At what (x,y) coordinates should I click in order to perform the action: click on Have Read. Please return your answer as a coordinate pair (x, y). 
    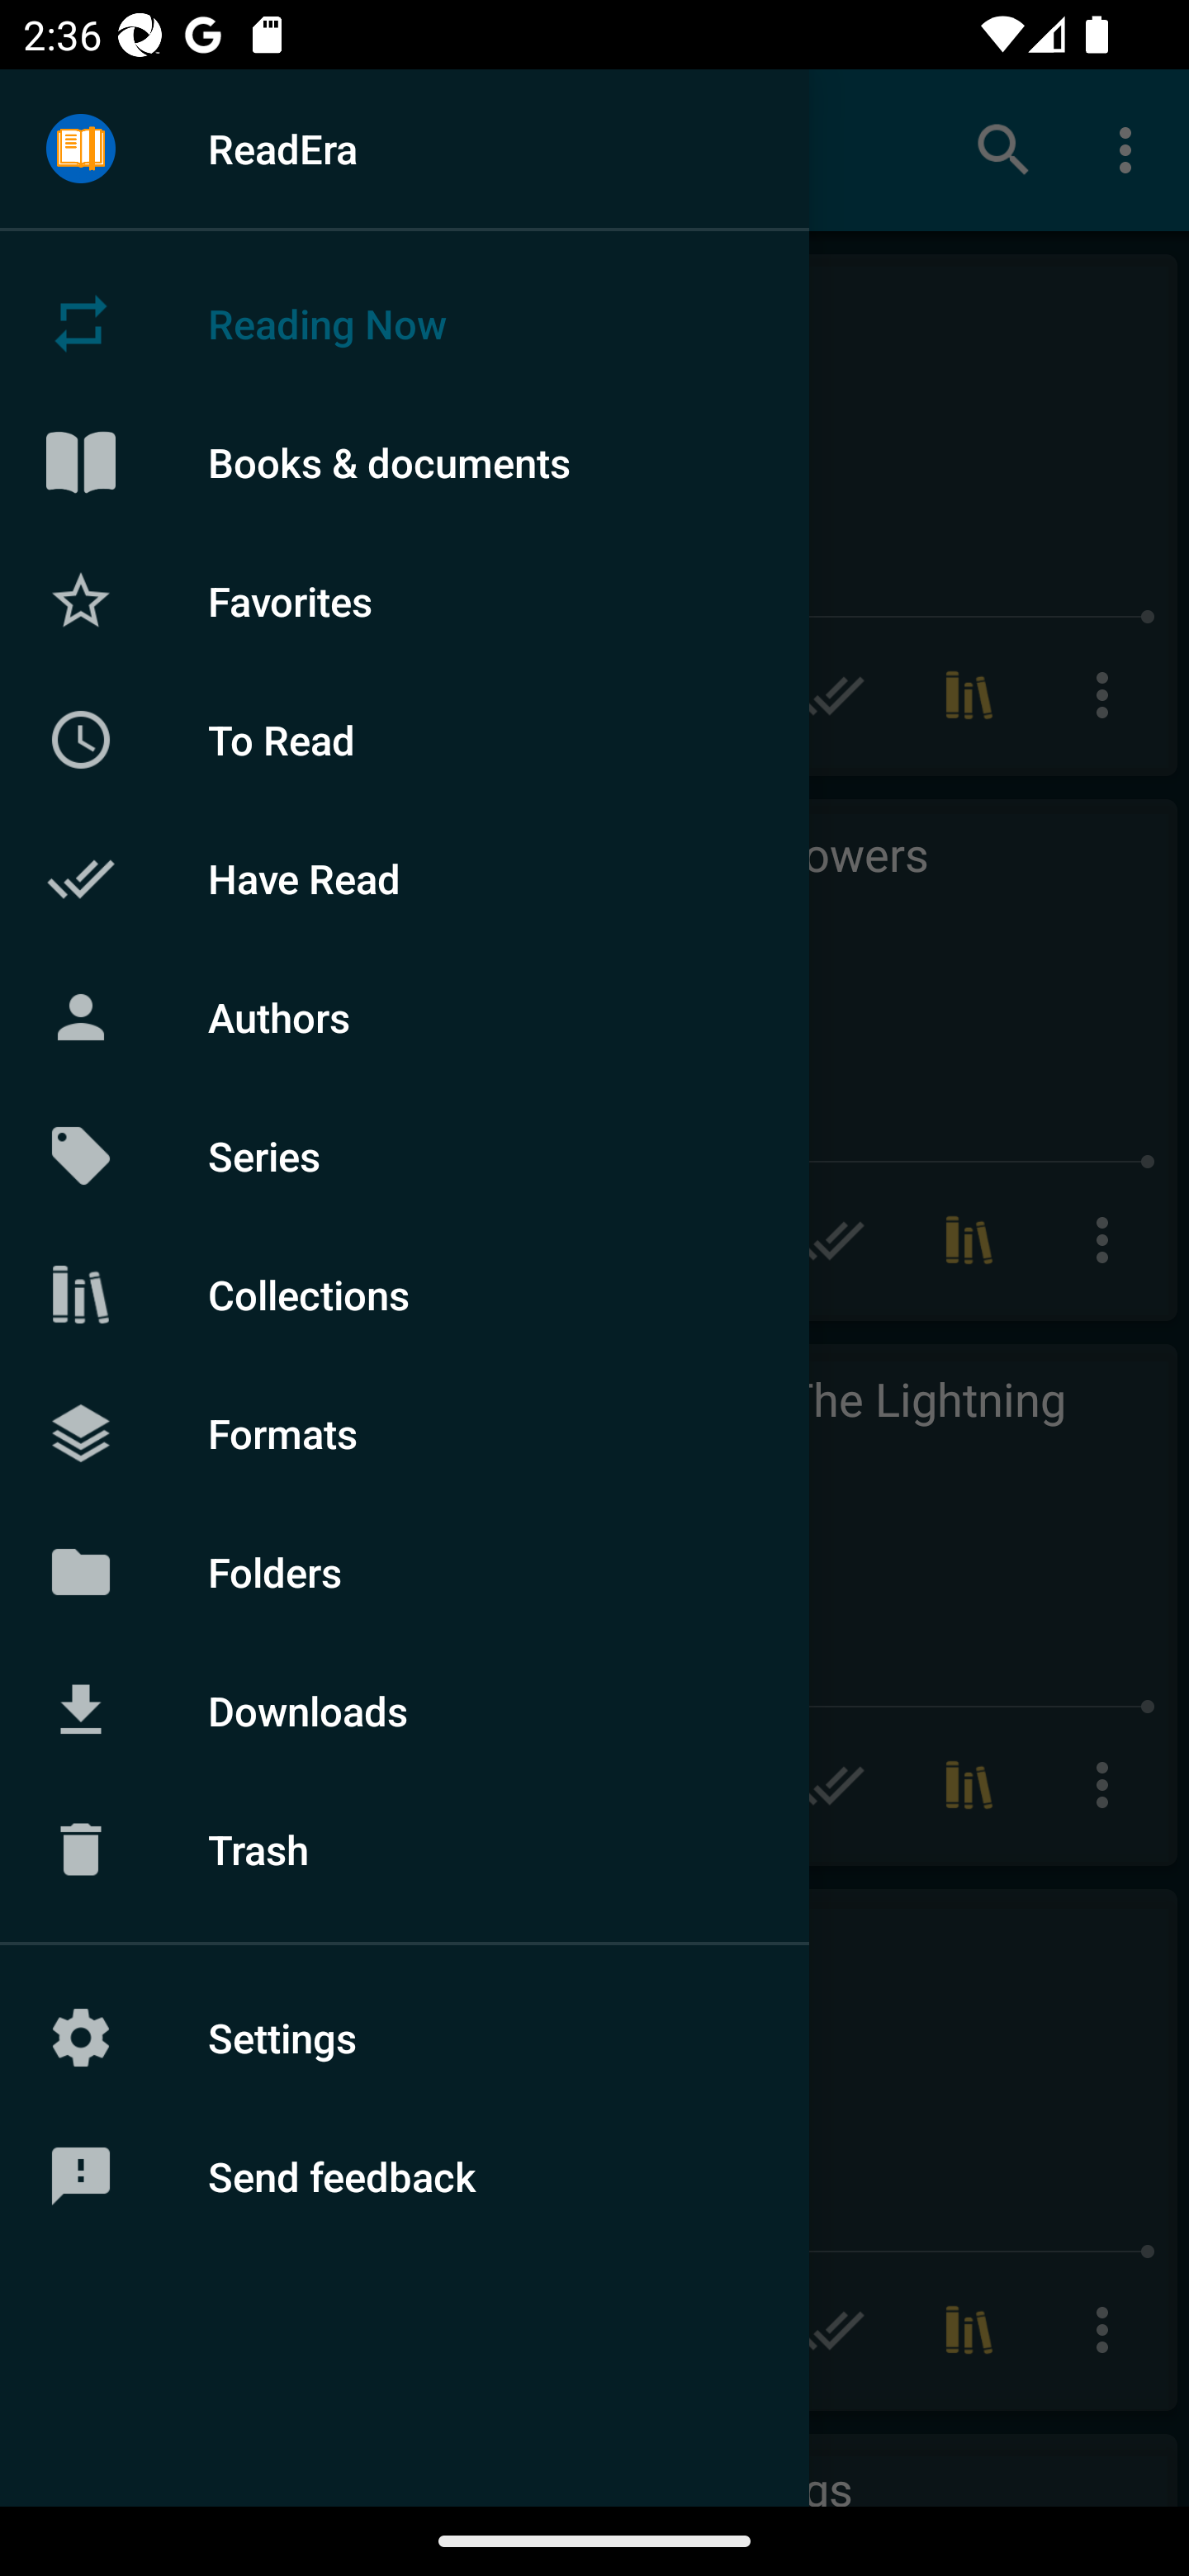
    Looking at the image, I should click on (405, 878).